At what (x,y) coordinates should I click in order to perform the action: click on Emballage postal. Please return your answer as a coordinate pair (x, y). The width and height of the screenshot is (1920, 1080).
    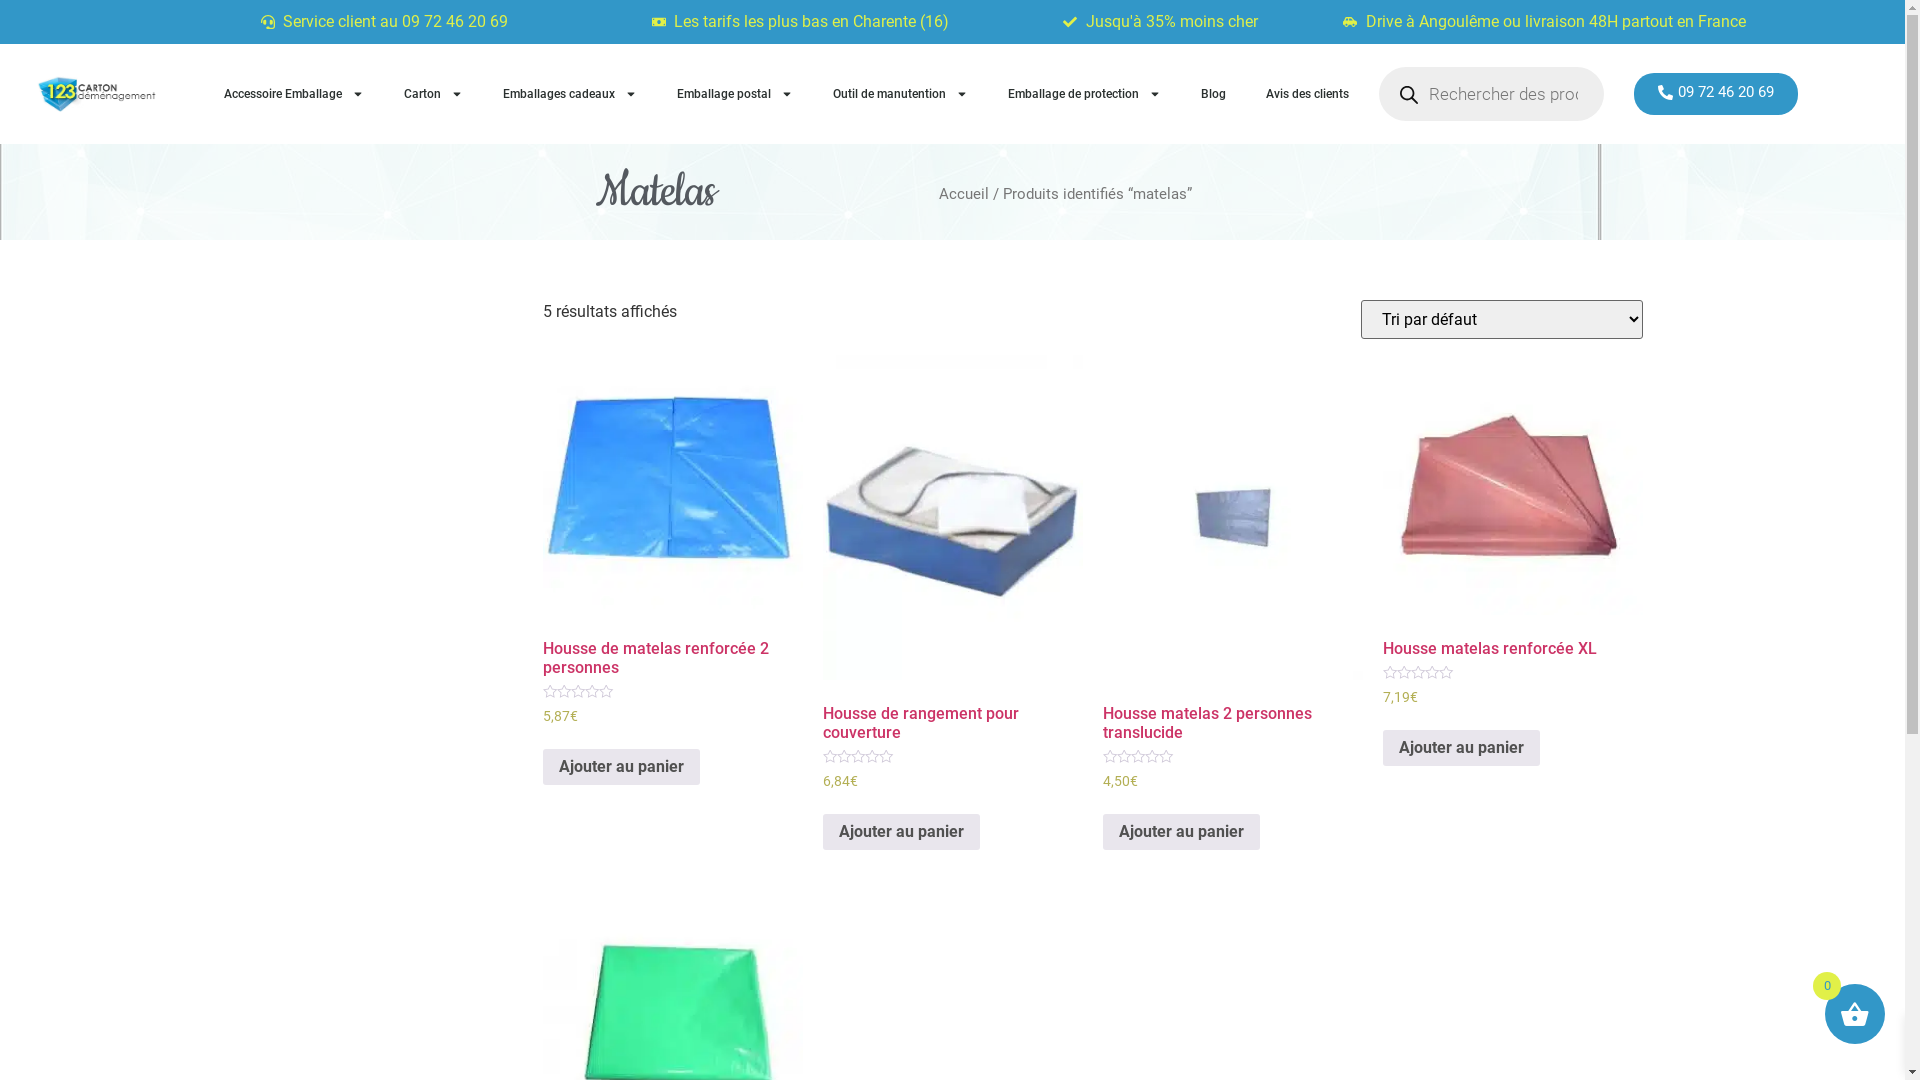
    Looking at the image, I should click on (735, 94).